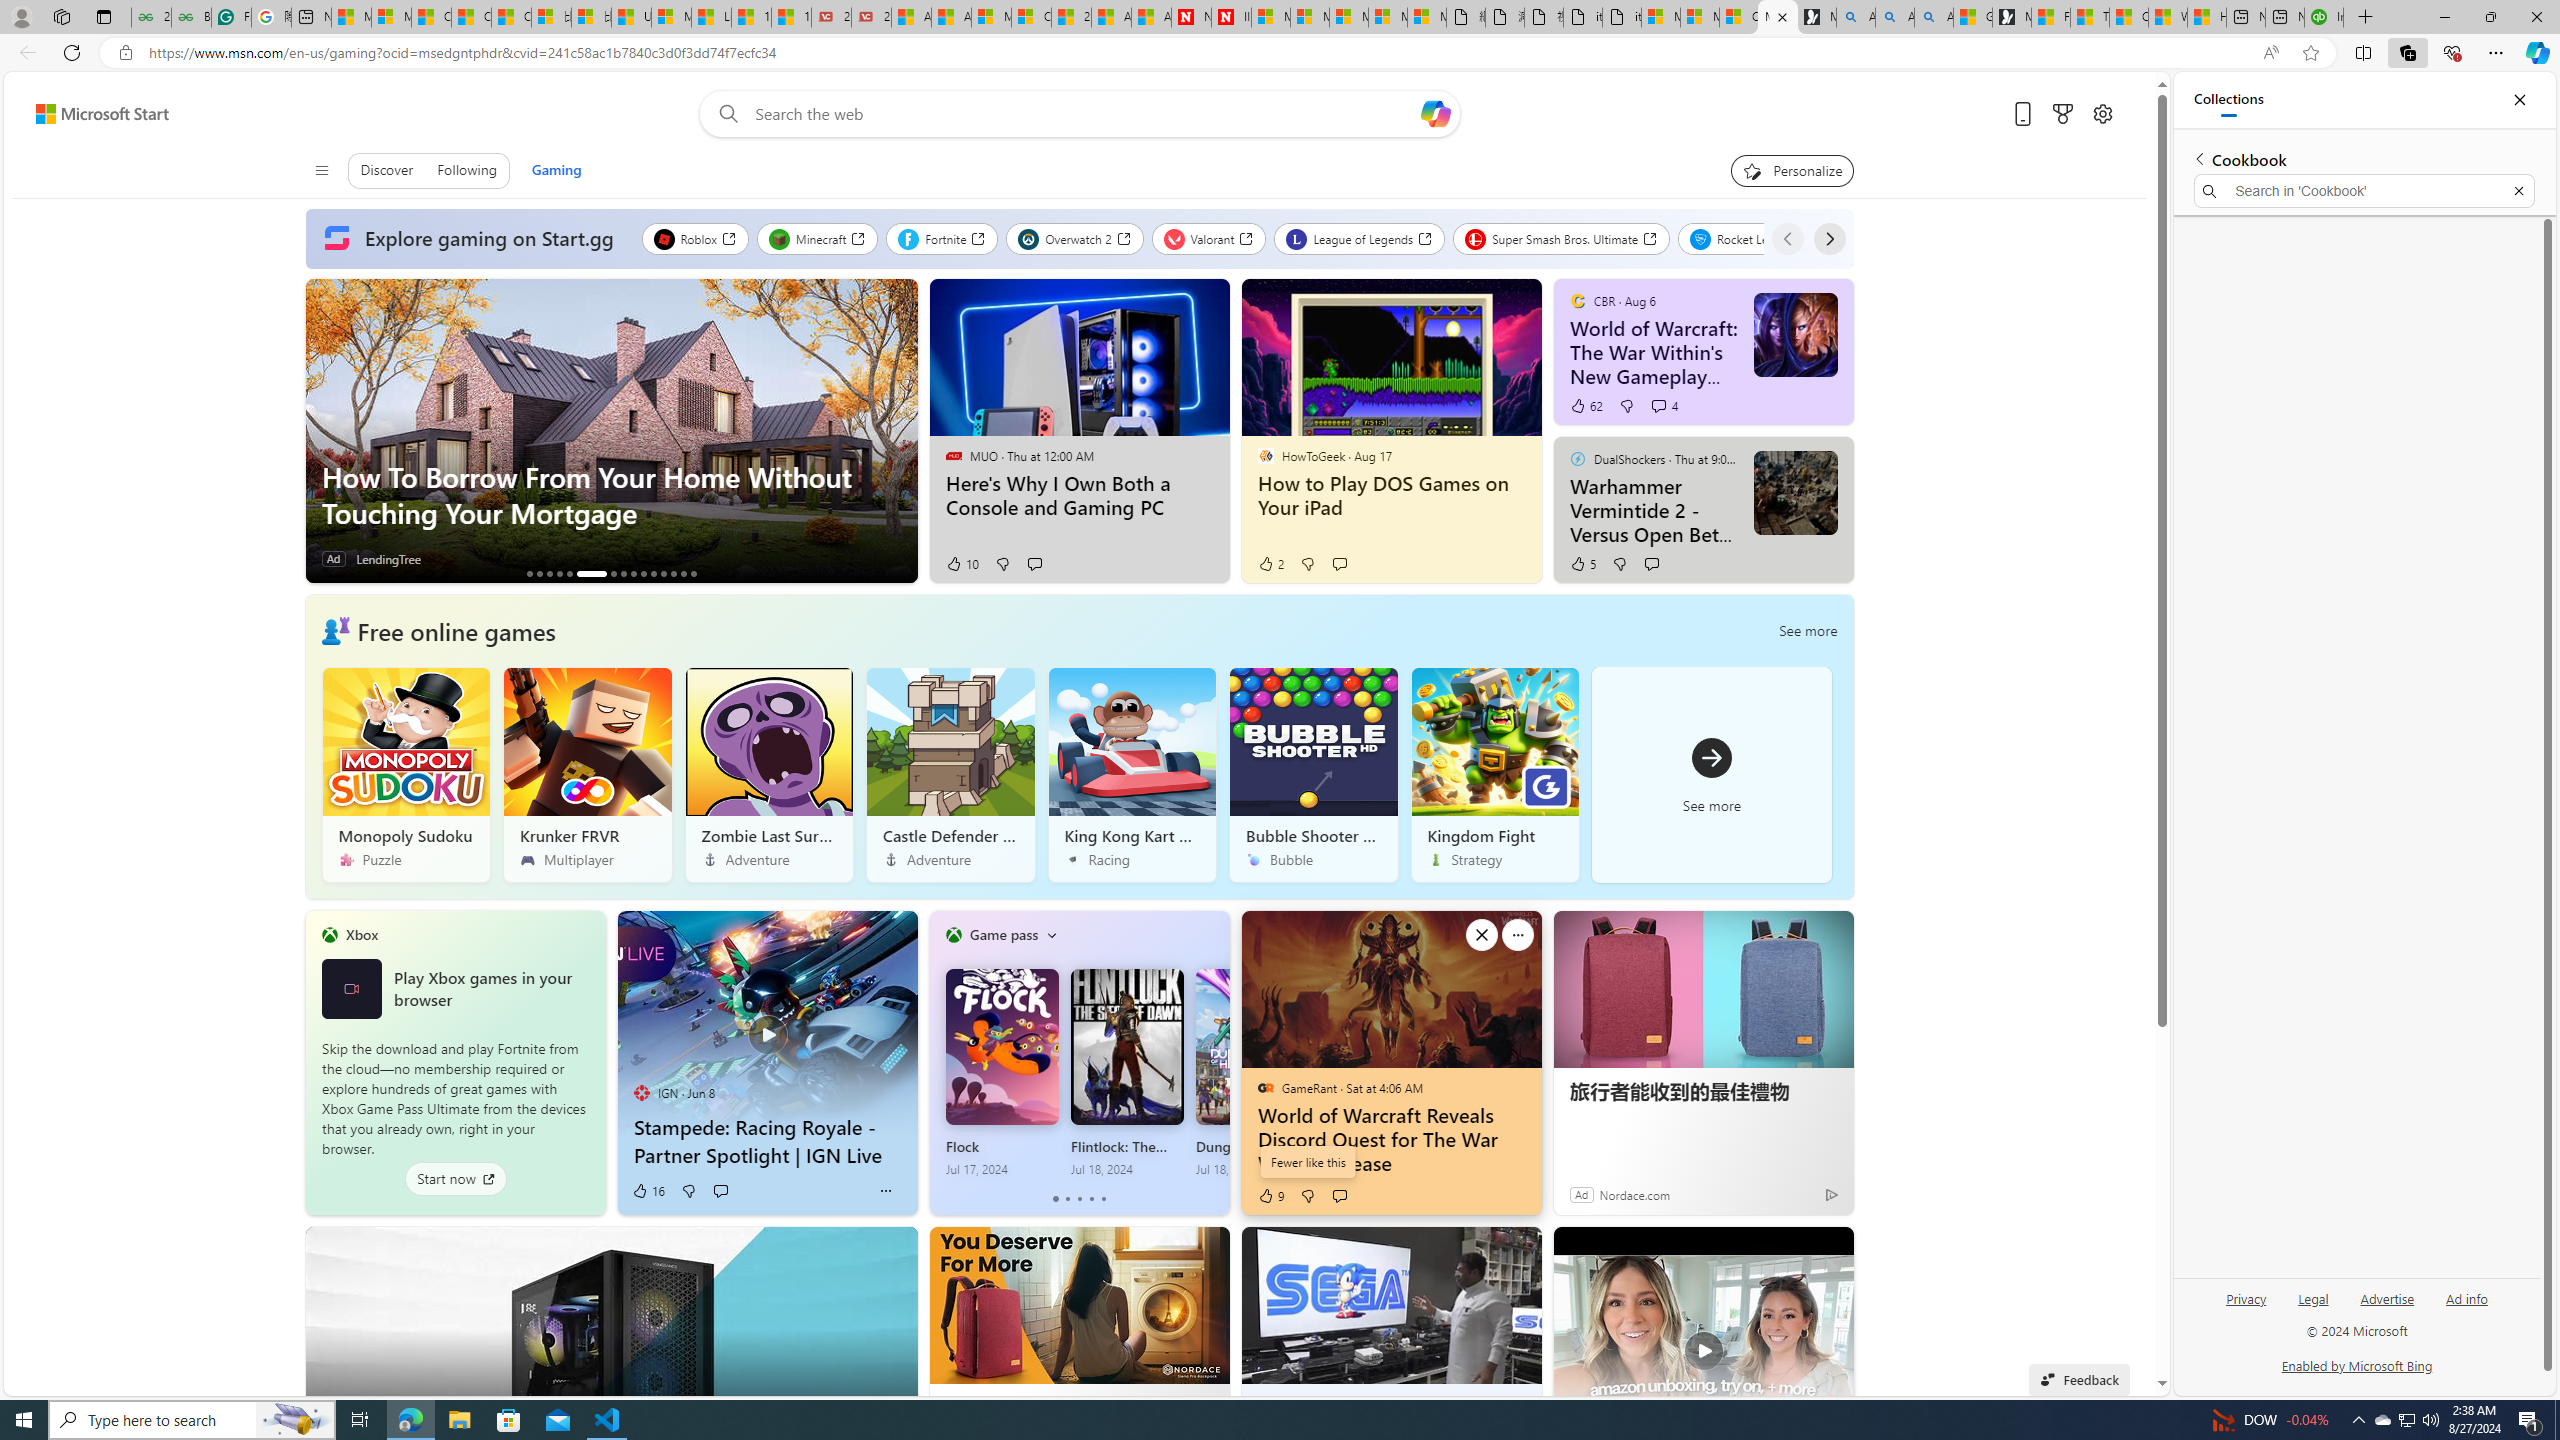 This screenshot has width=2560, height=1440. What do you see at coordinates (232, 17) in the screenshot?
I see `Free AI Writing Assistance for Students | Grammarly` at bounding box center [232, 17].